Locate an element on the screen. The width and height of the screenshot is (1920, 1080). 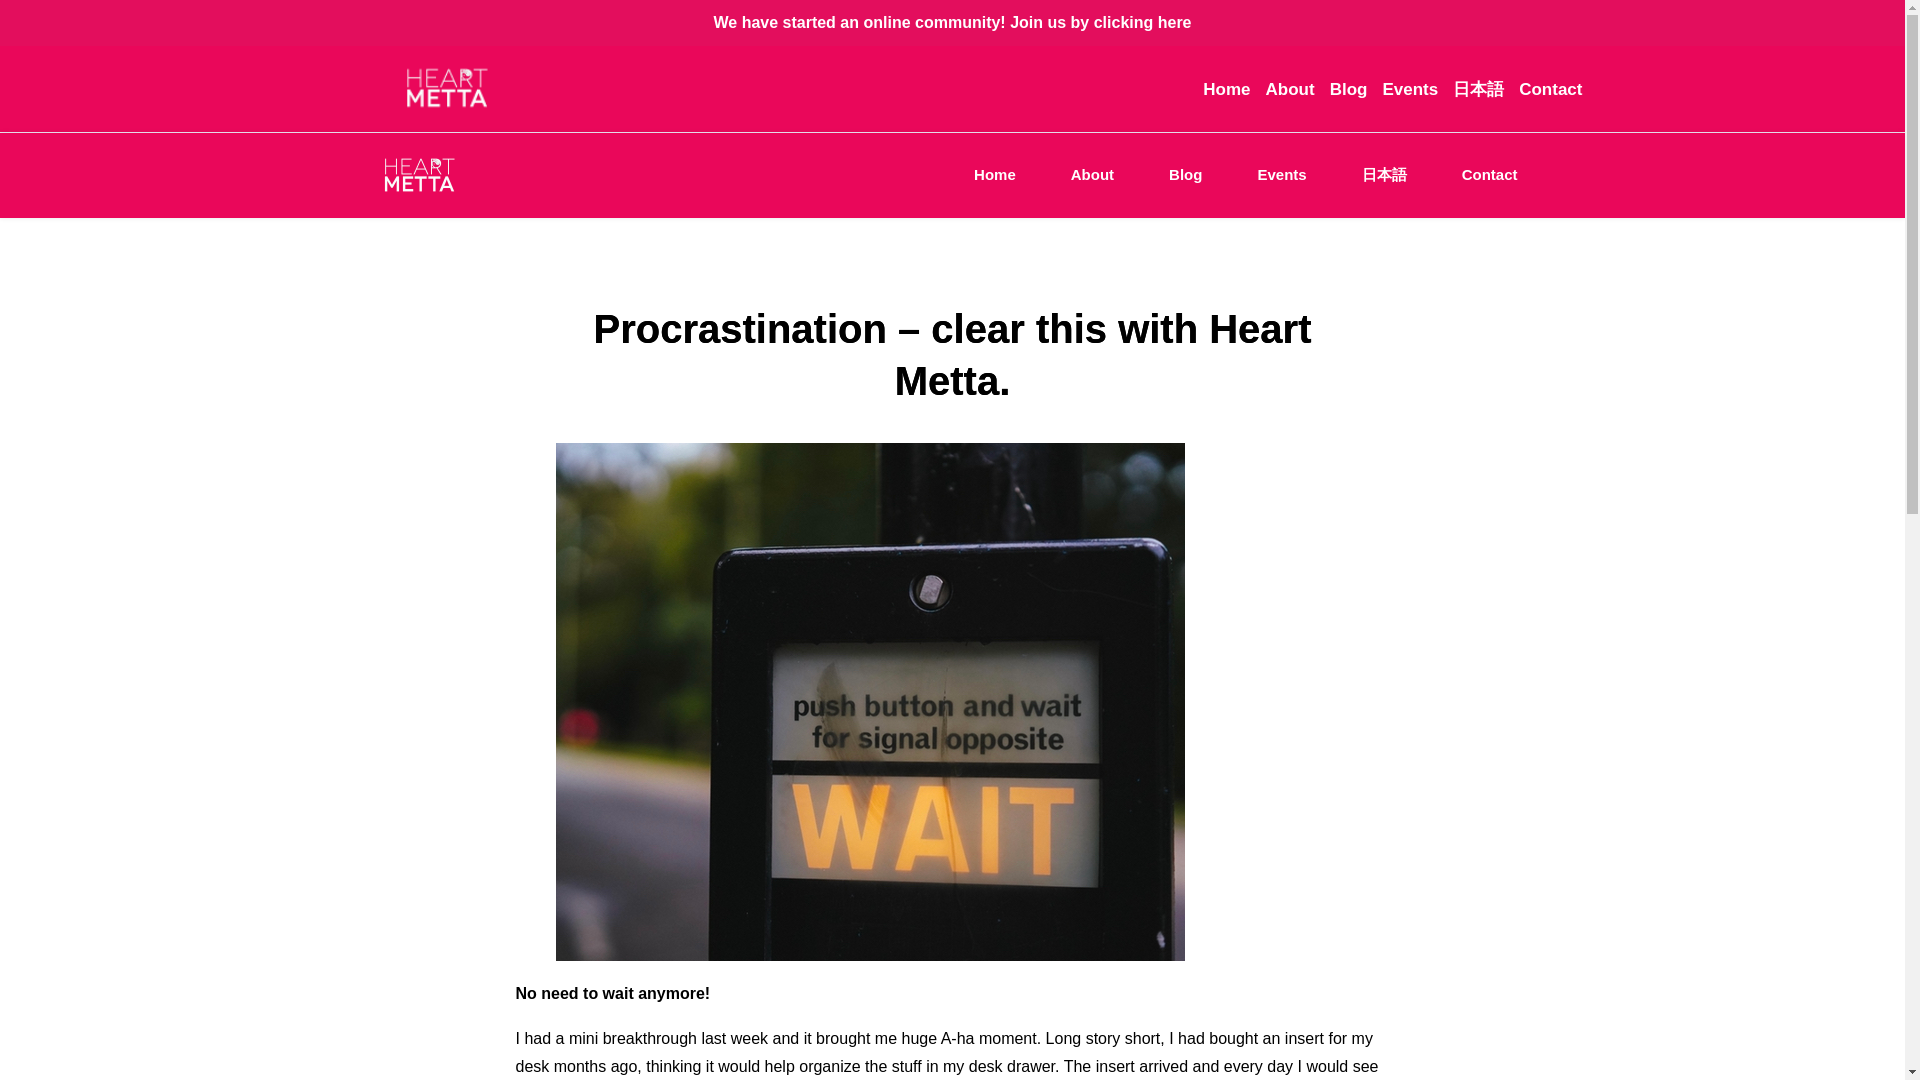
Home is located at coordinates (995, 175).